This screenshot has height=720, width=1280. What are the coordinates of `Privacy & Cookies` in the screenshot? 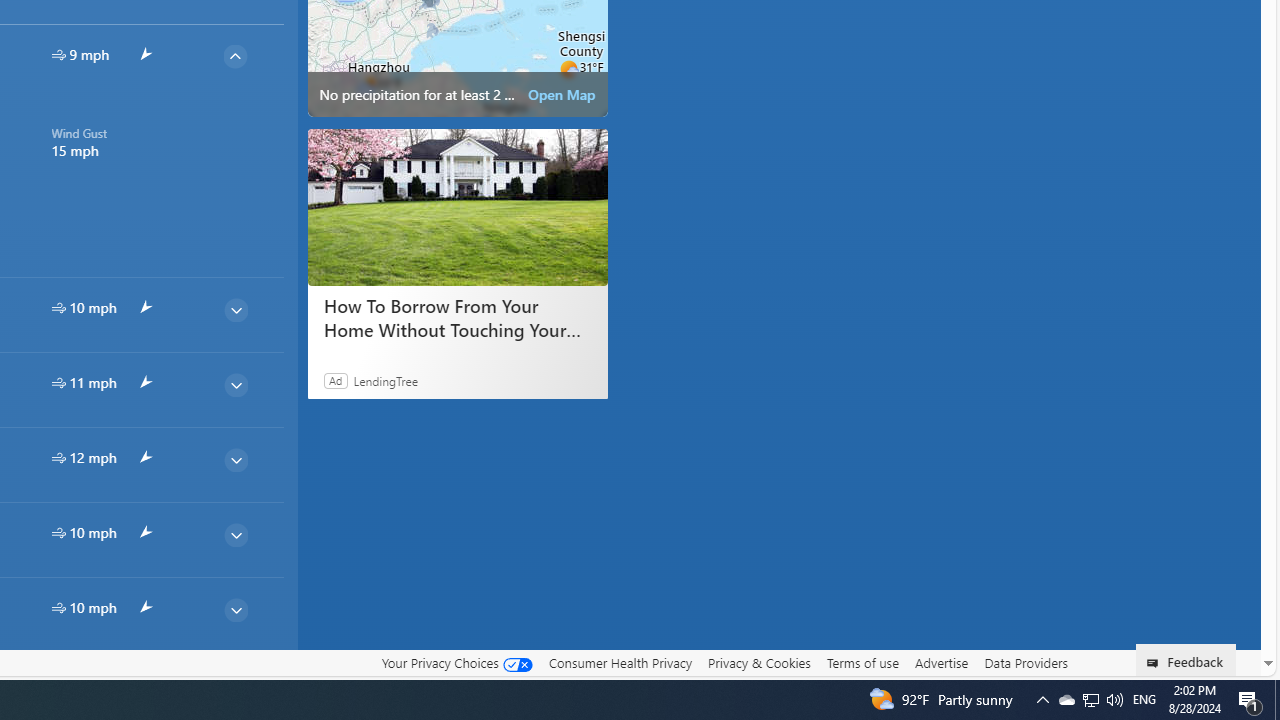 It's located at (759, 663).